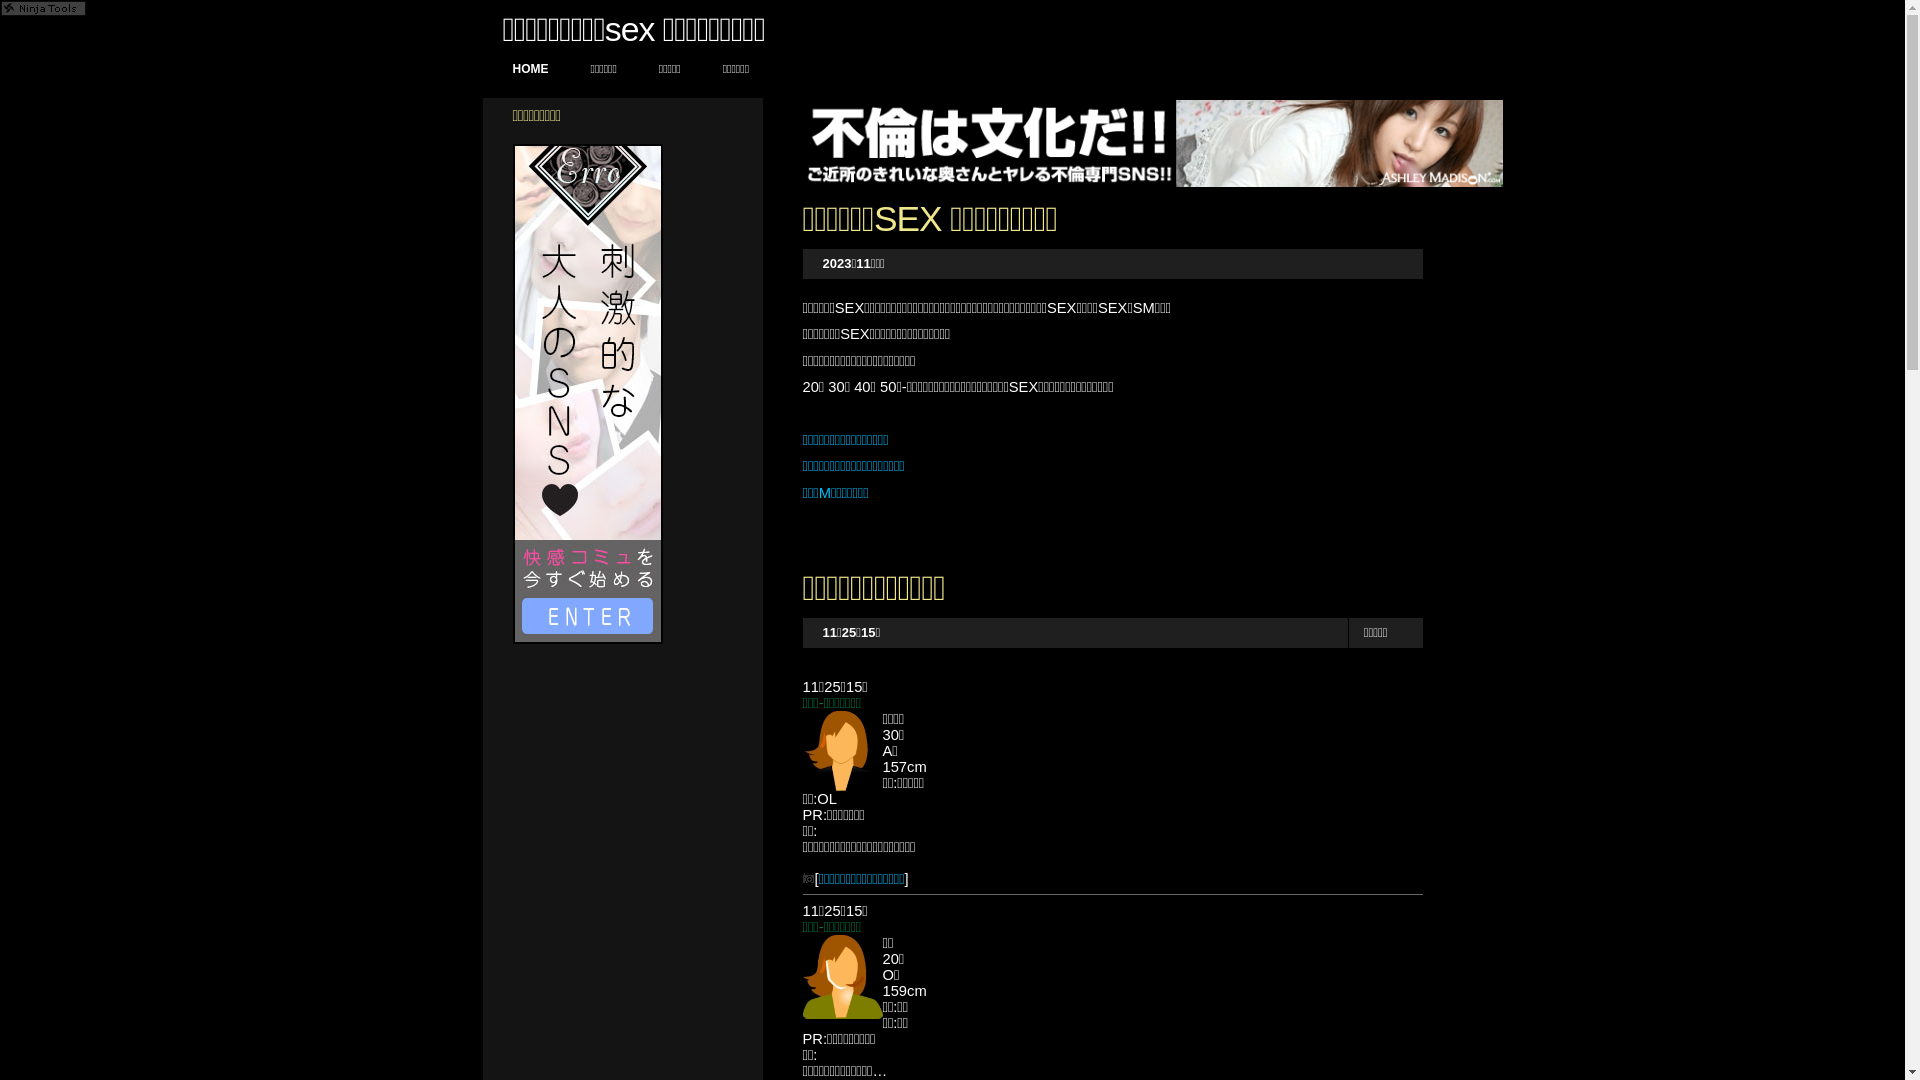 The height and width of the screenshot is (1080, 1920). What do you see at coordinates (530, 70) in the screenshot?
I see `HOME` at bounding box center [530, 70].